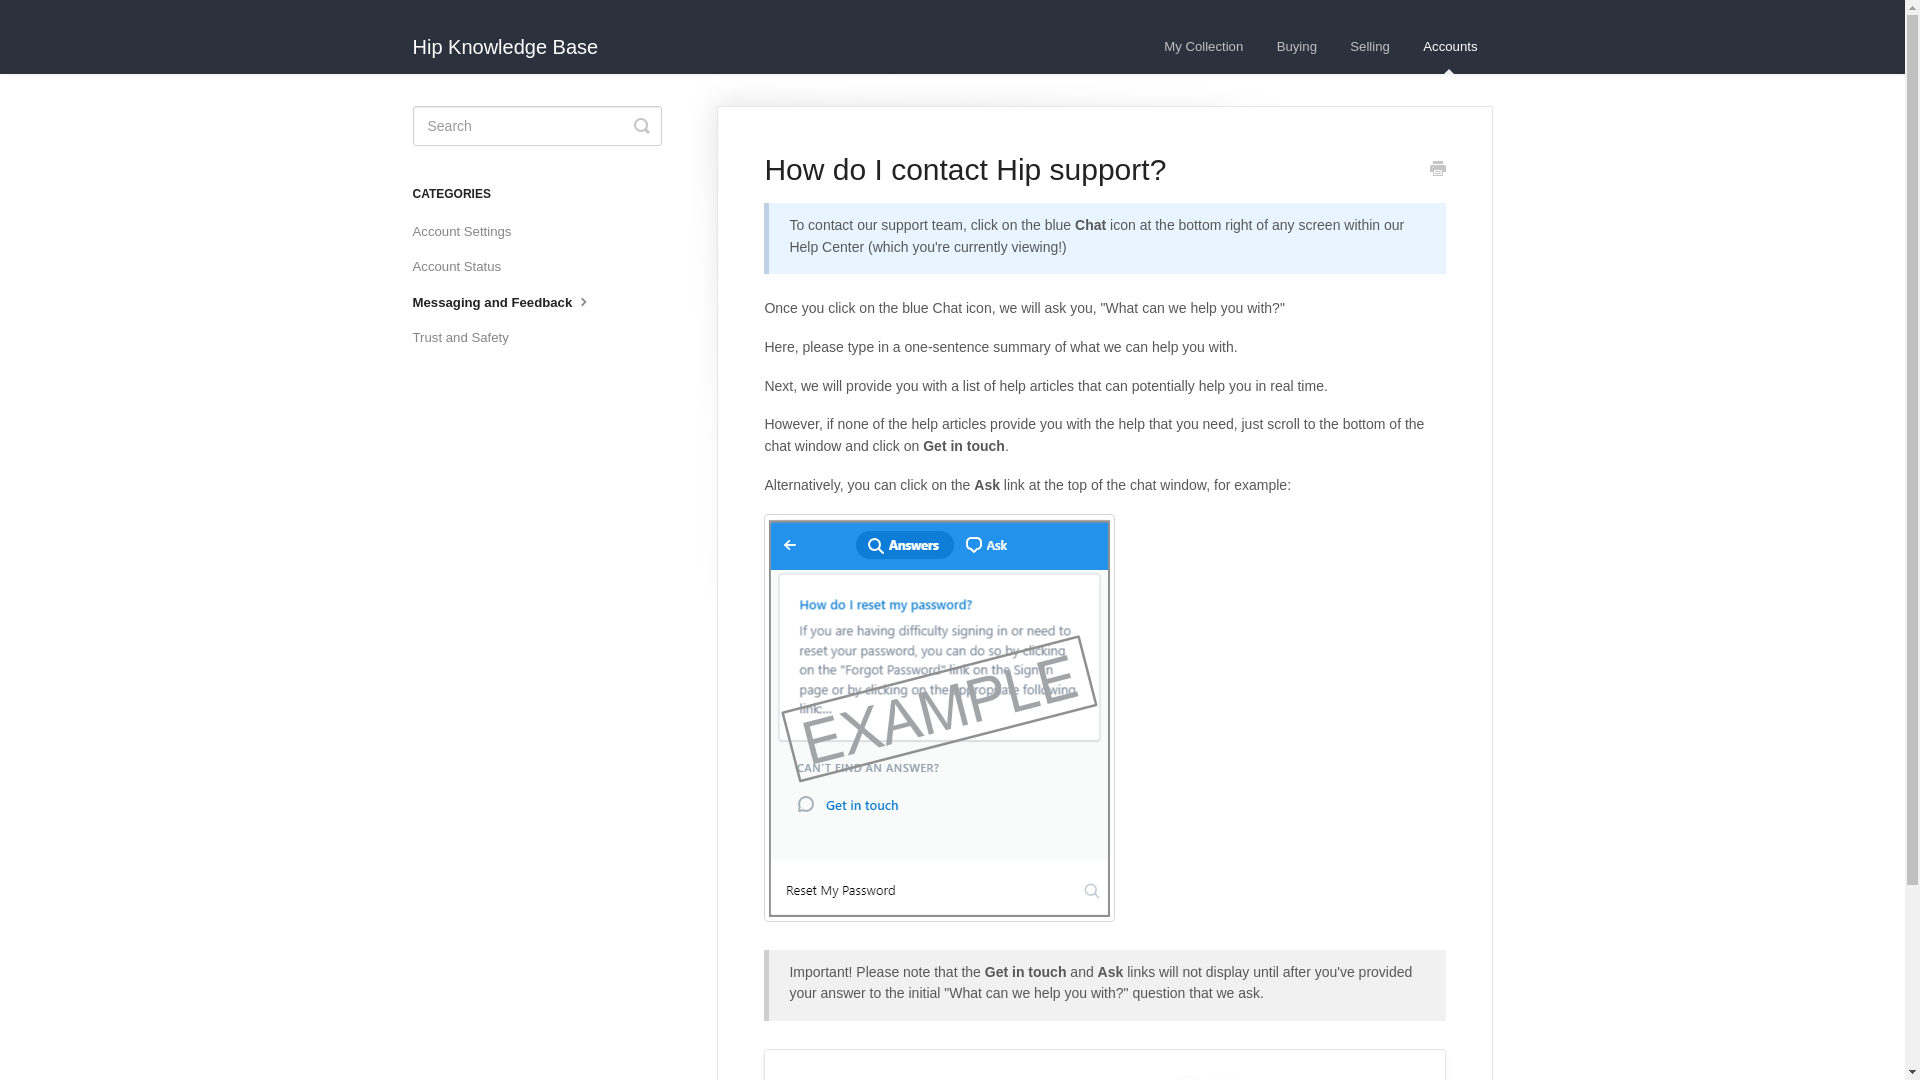 Image resolution: width=1920 pixels, height=1080 pixels. Describe the element at coordinates (1449, 47) in the screenshot. I see `Accounts` at that location.